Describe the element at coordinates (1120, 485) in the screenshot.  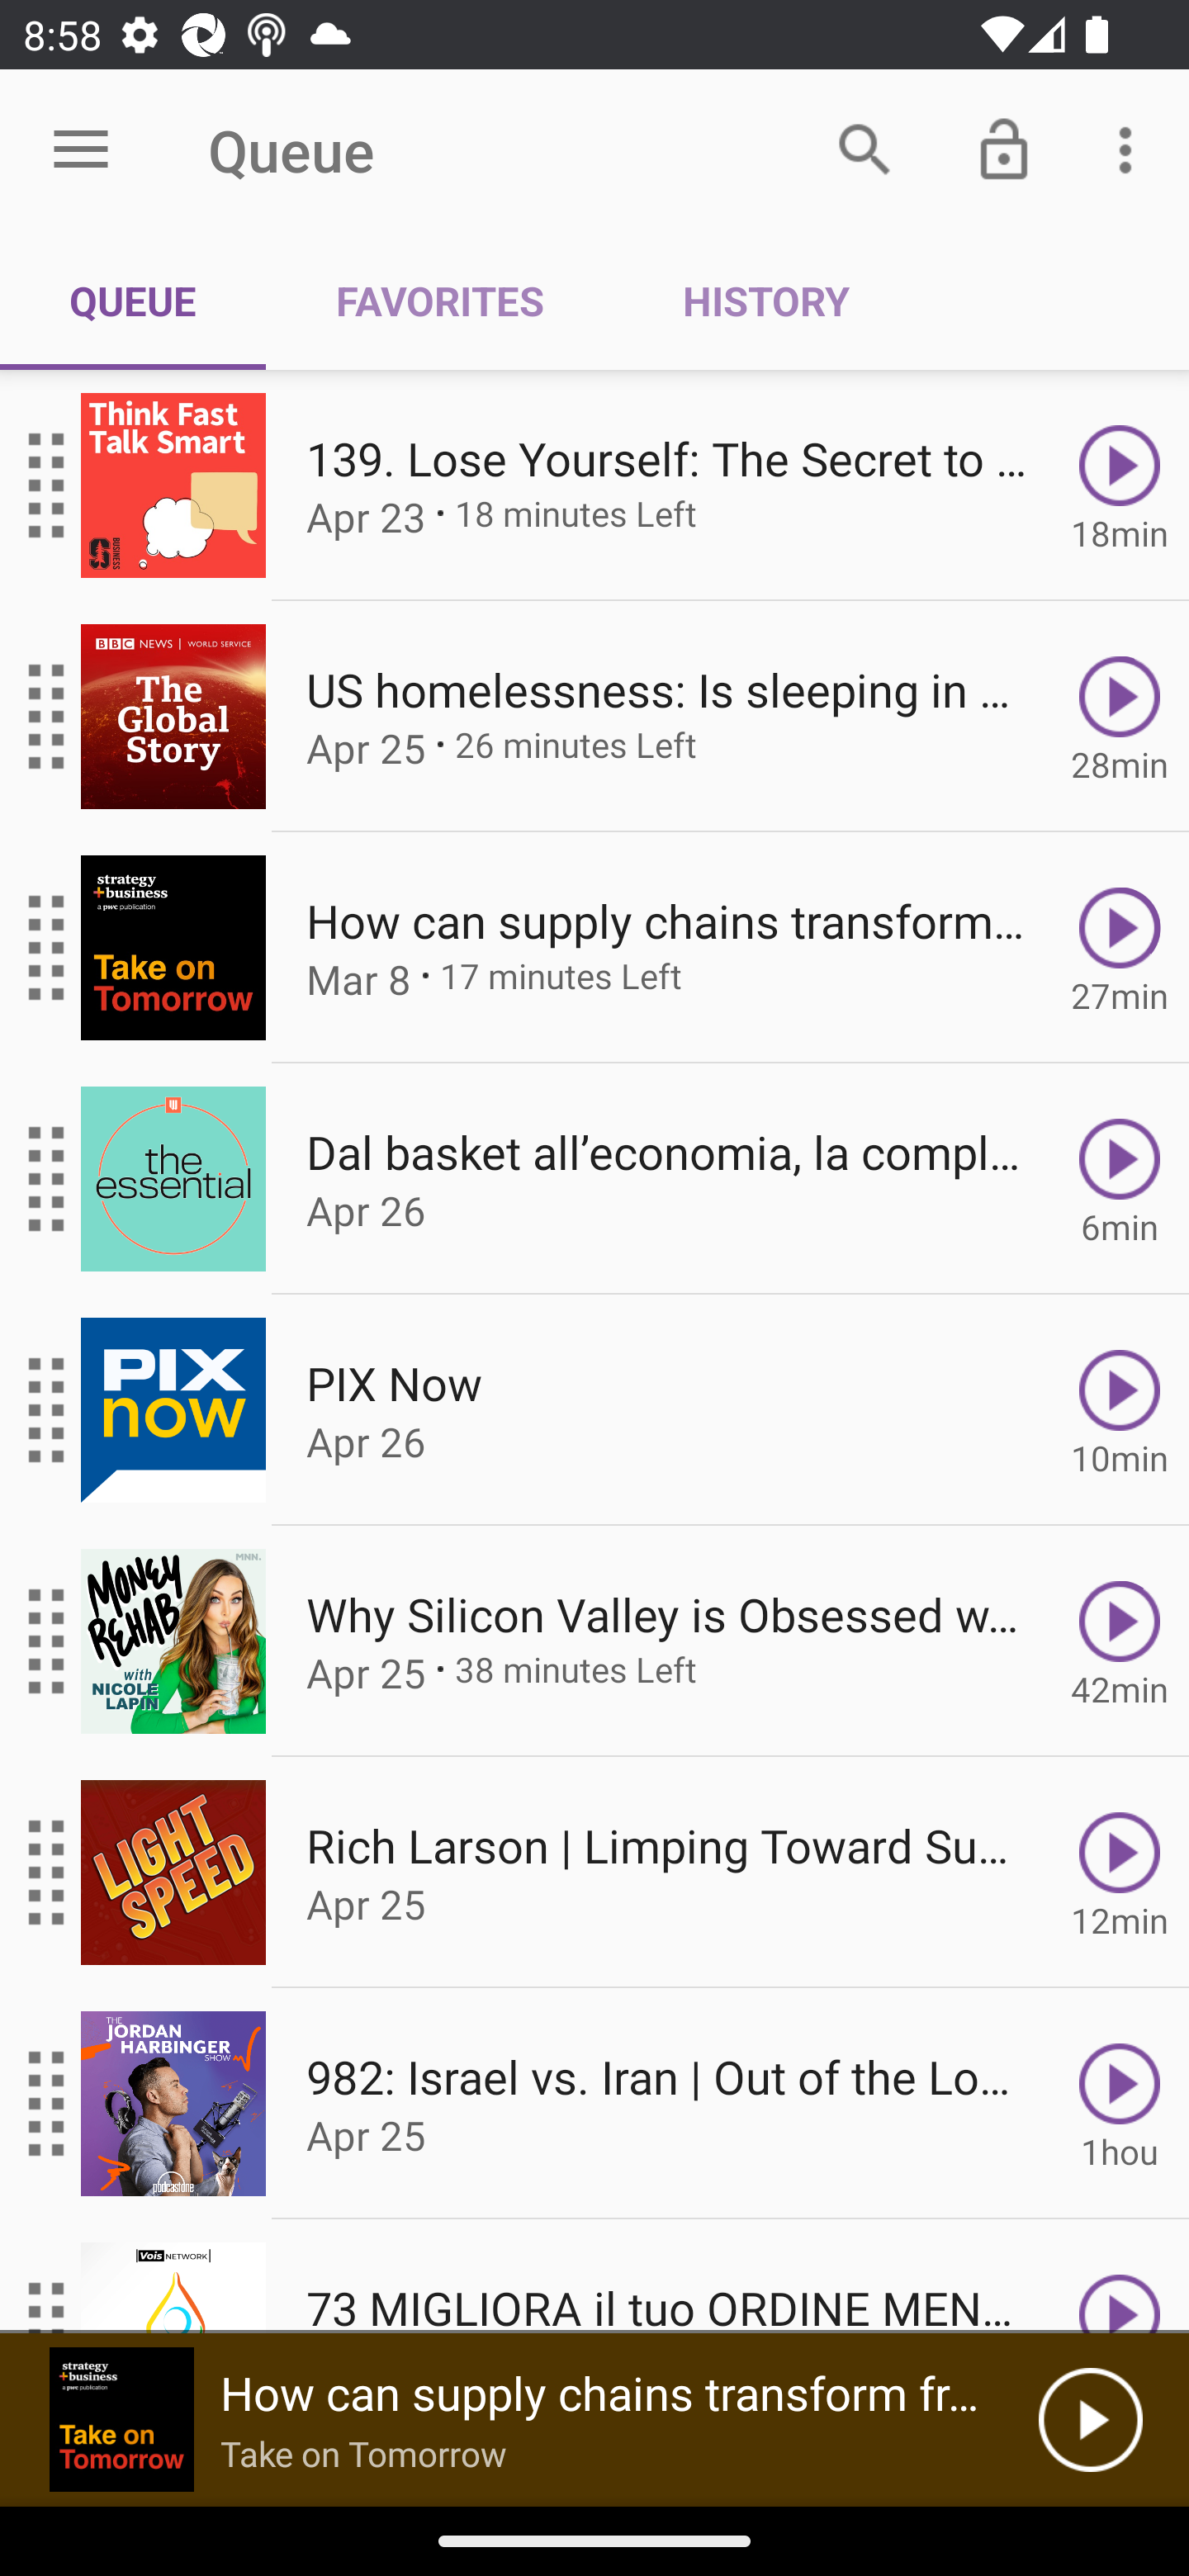
I see `Play 18min` at that location.